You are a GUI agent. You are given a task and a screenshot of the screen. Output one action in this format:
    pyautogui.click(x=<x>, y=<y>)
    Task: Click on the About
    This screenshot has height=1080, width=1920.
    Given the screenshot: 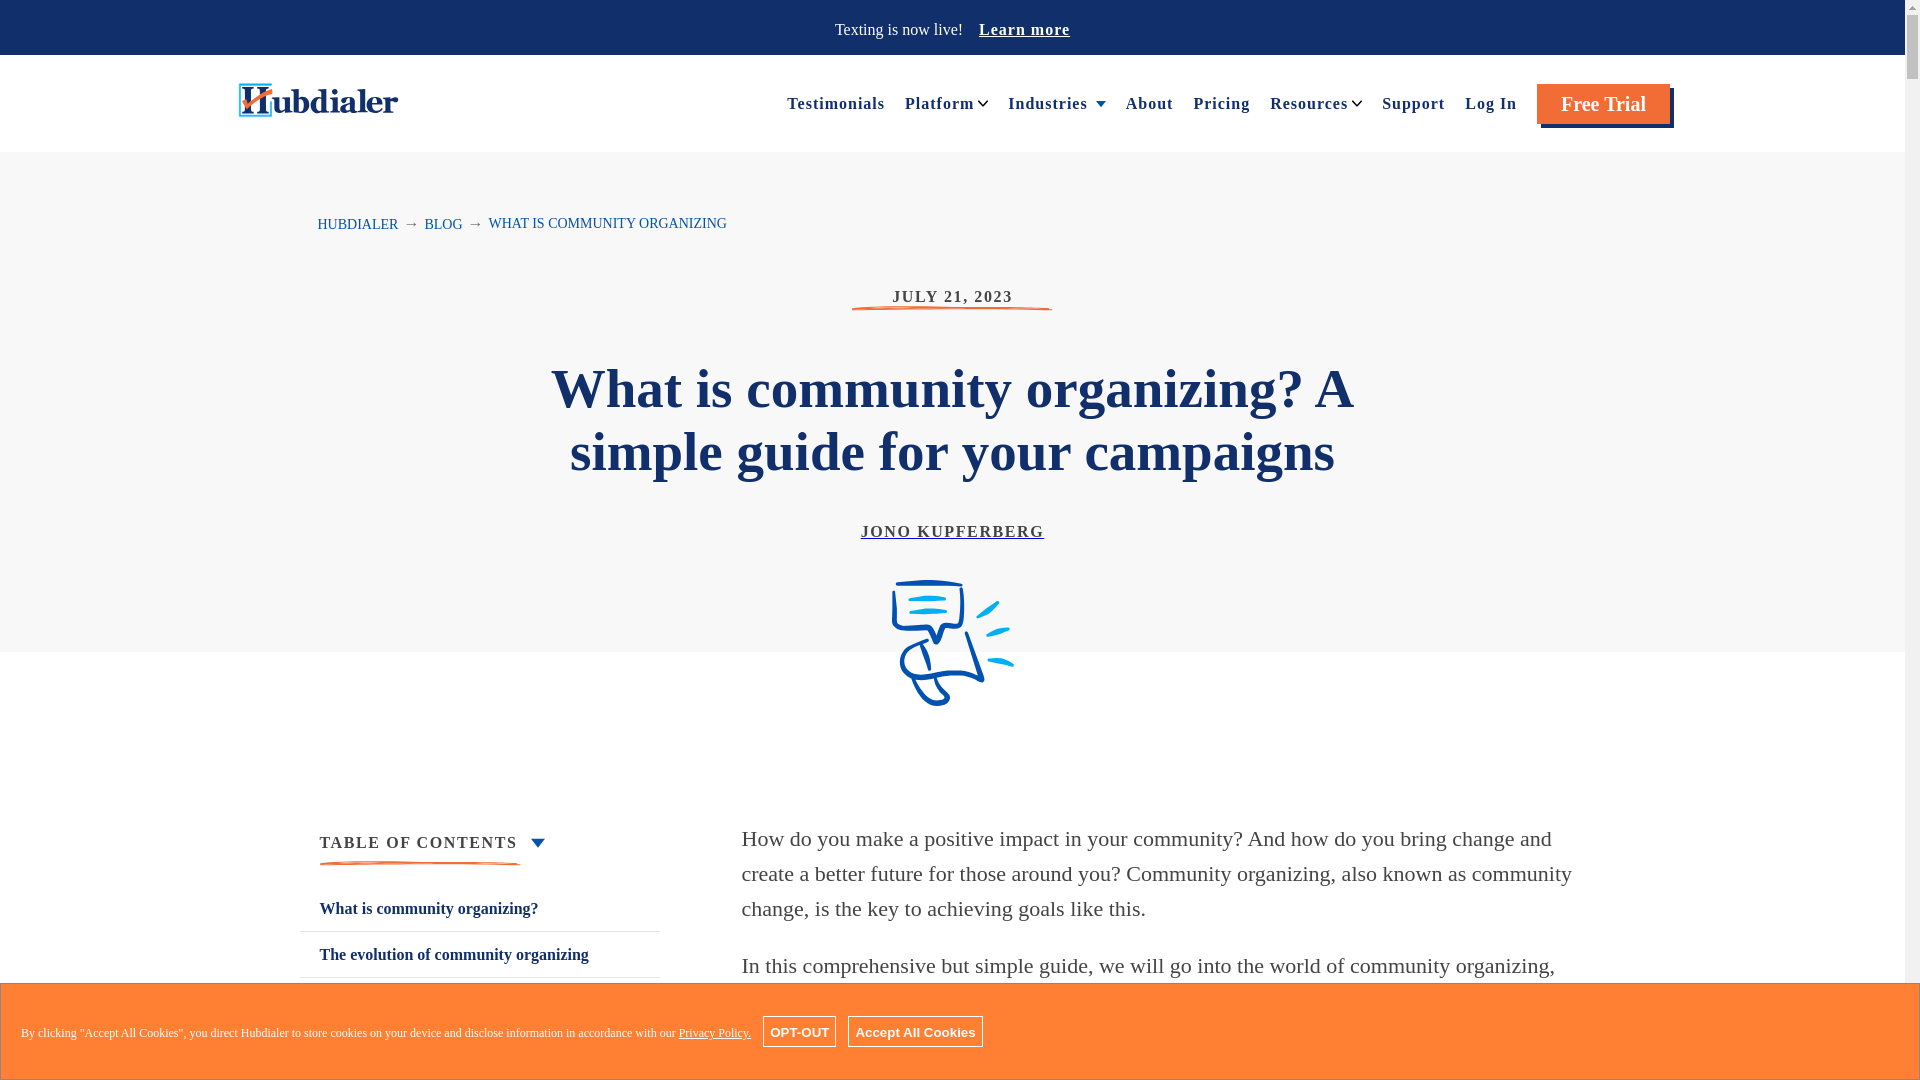 What is the action you would take?
    pyautogui.click(x=1149, y=102)
    